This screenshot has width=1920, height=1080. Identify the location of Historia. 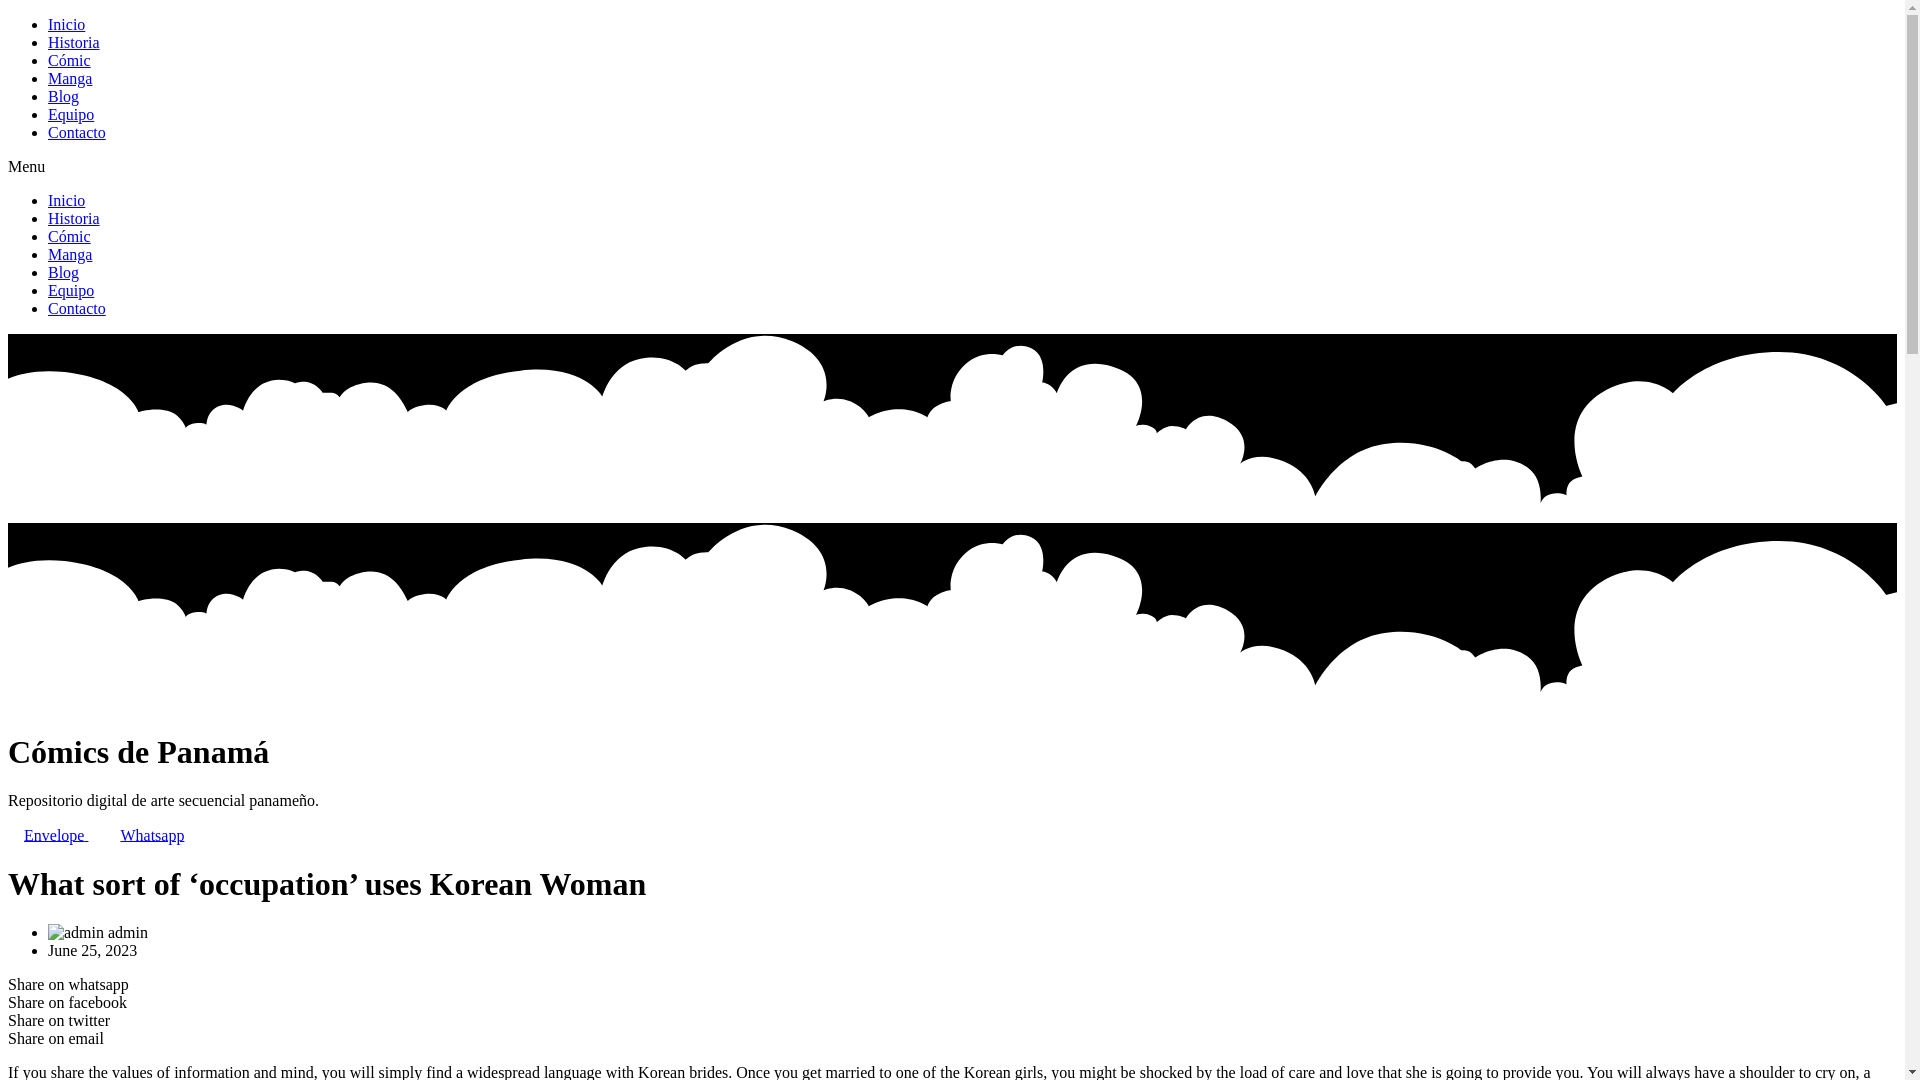
(74, 218).